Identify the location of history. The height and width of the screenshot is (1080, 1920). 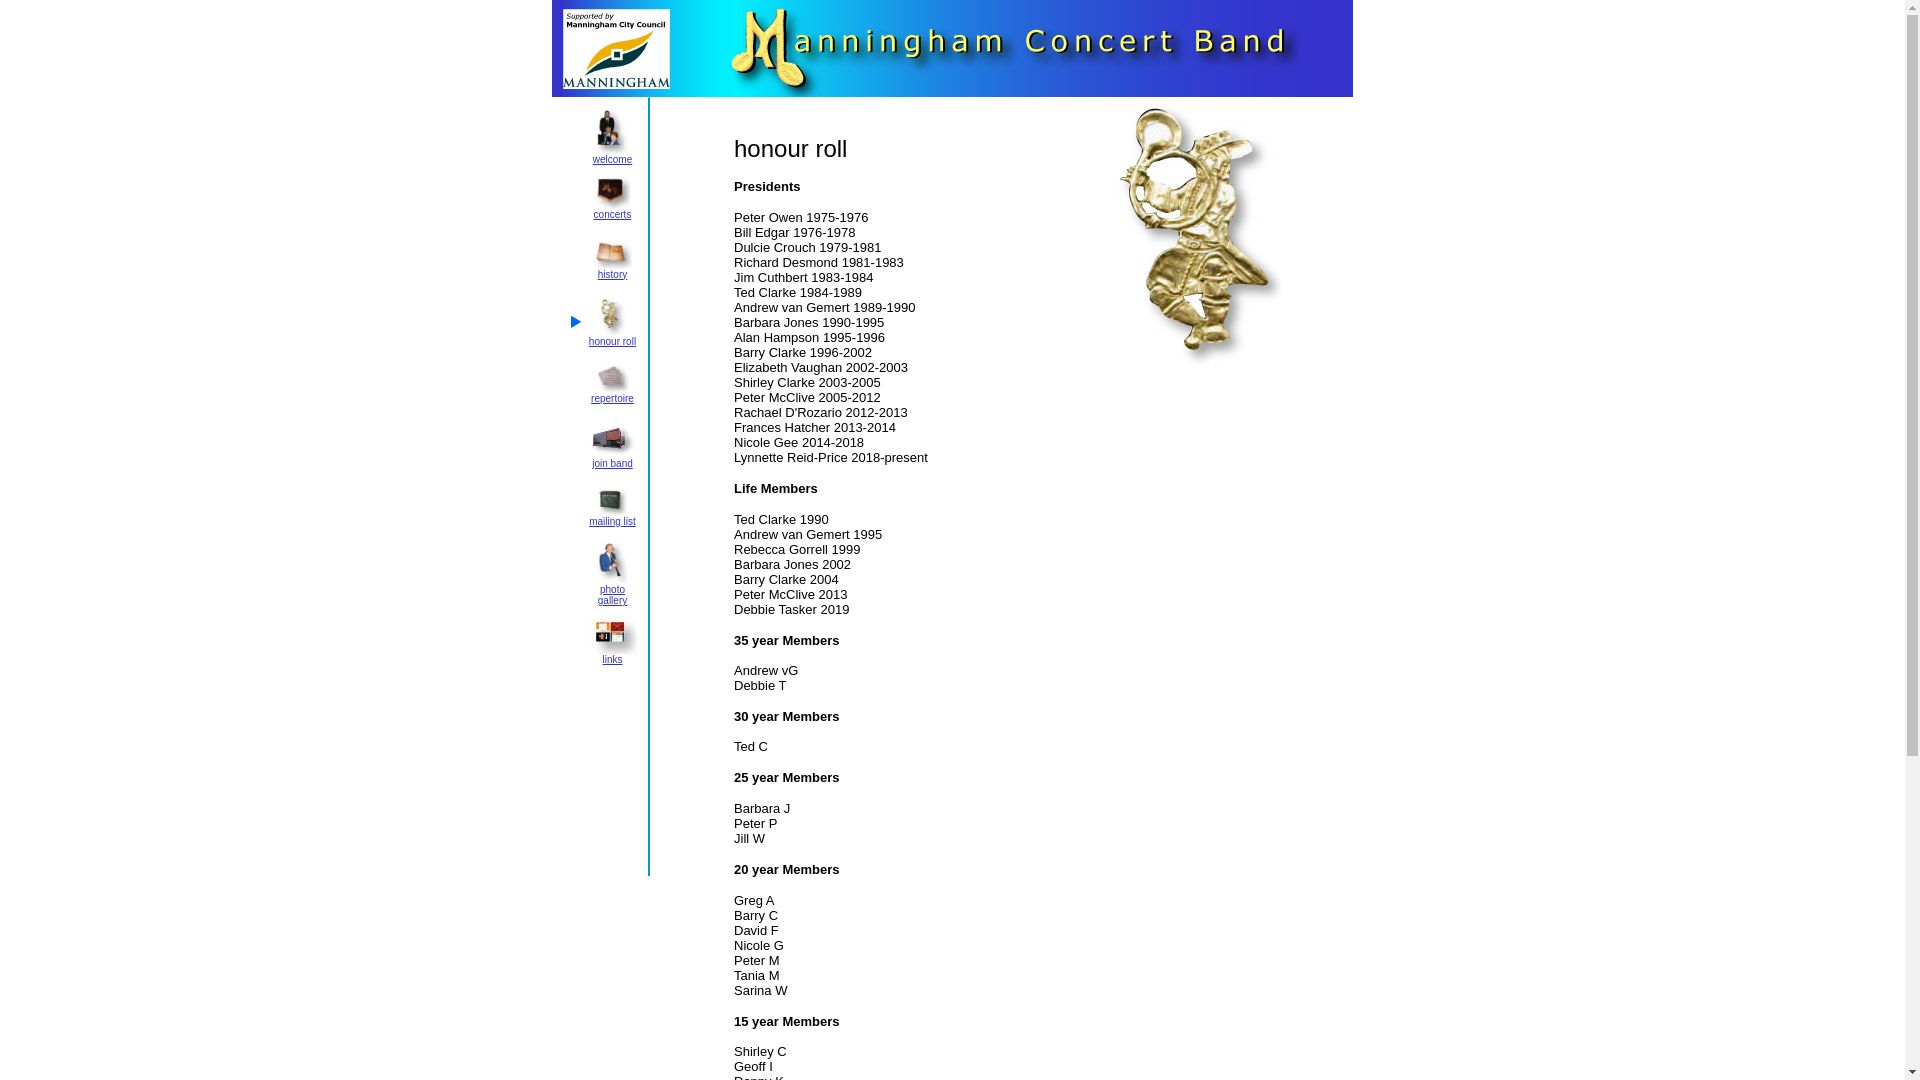
(612, 270).